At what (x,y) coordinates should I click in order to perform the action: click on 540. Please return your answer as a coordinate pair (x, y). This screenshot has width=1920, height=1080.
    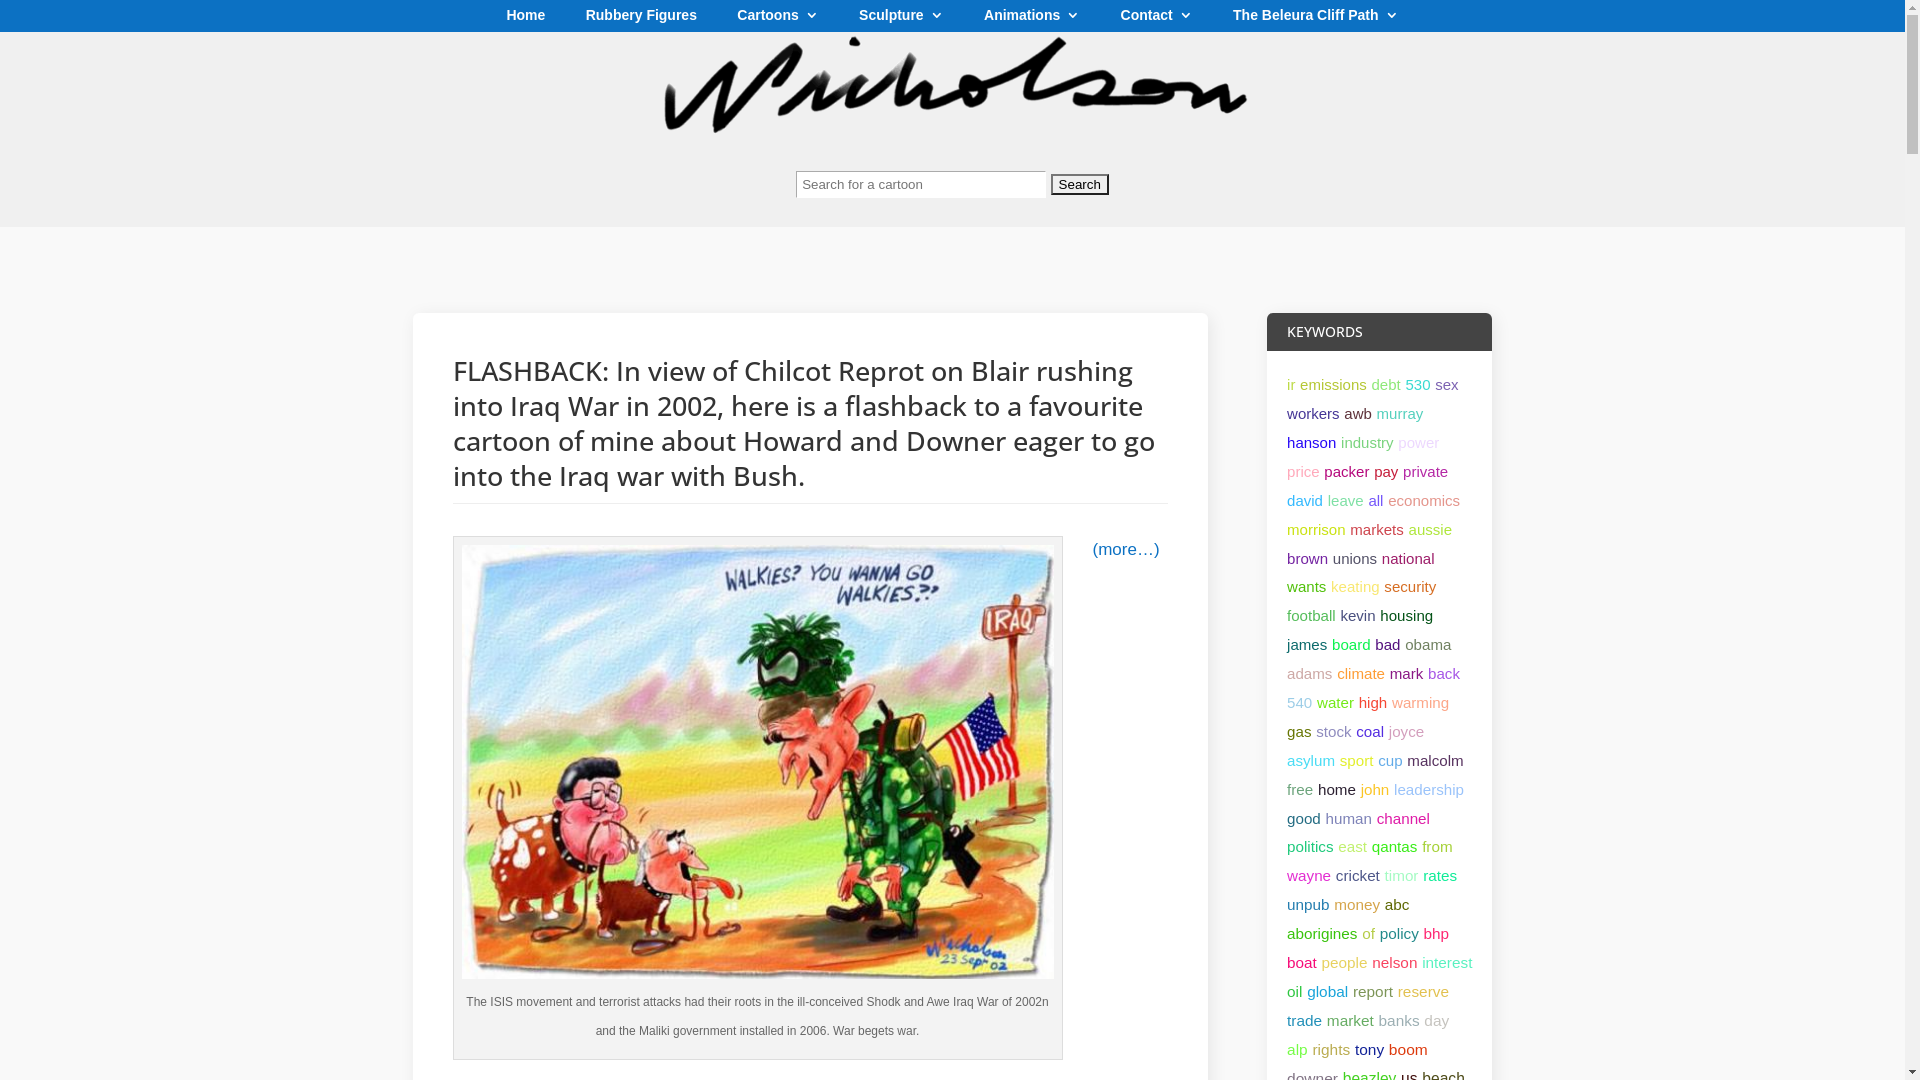
    Looking at the image, I should click on (1300, 702).